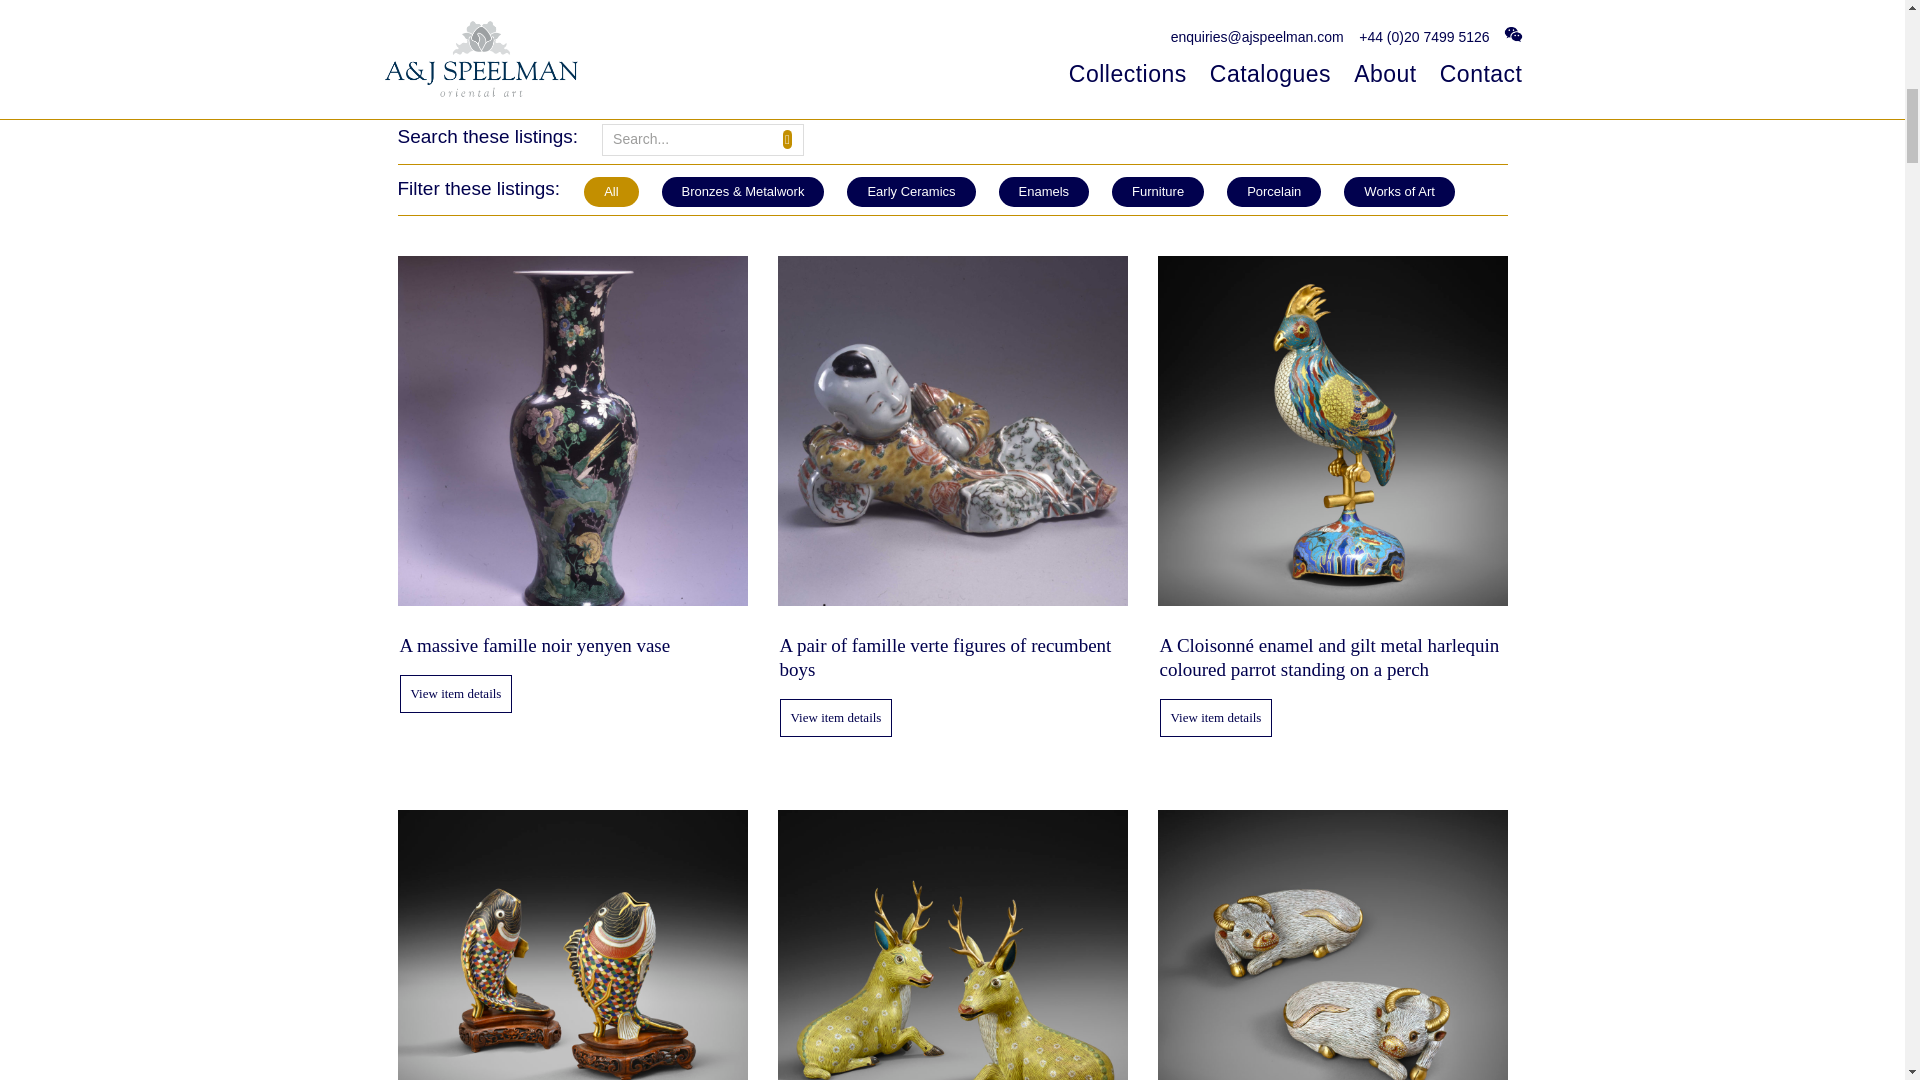  I want to click on View item details, so click(1216, 717).